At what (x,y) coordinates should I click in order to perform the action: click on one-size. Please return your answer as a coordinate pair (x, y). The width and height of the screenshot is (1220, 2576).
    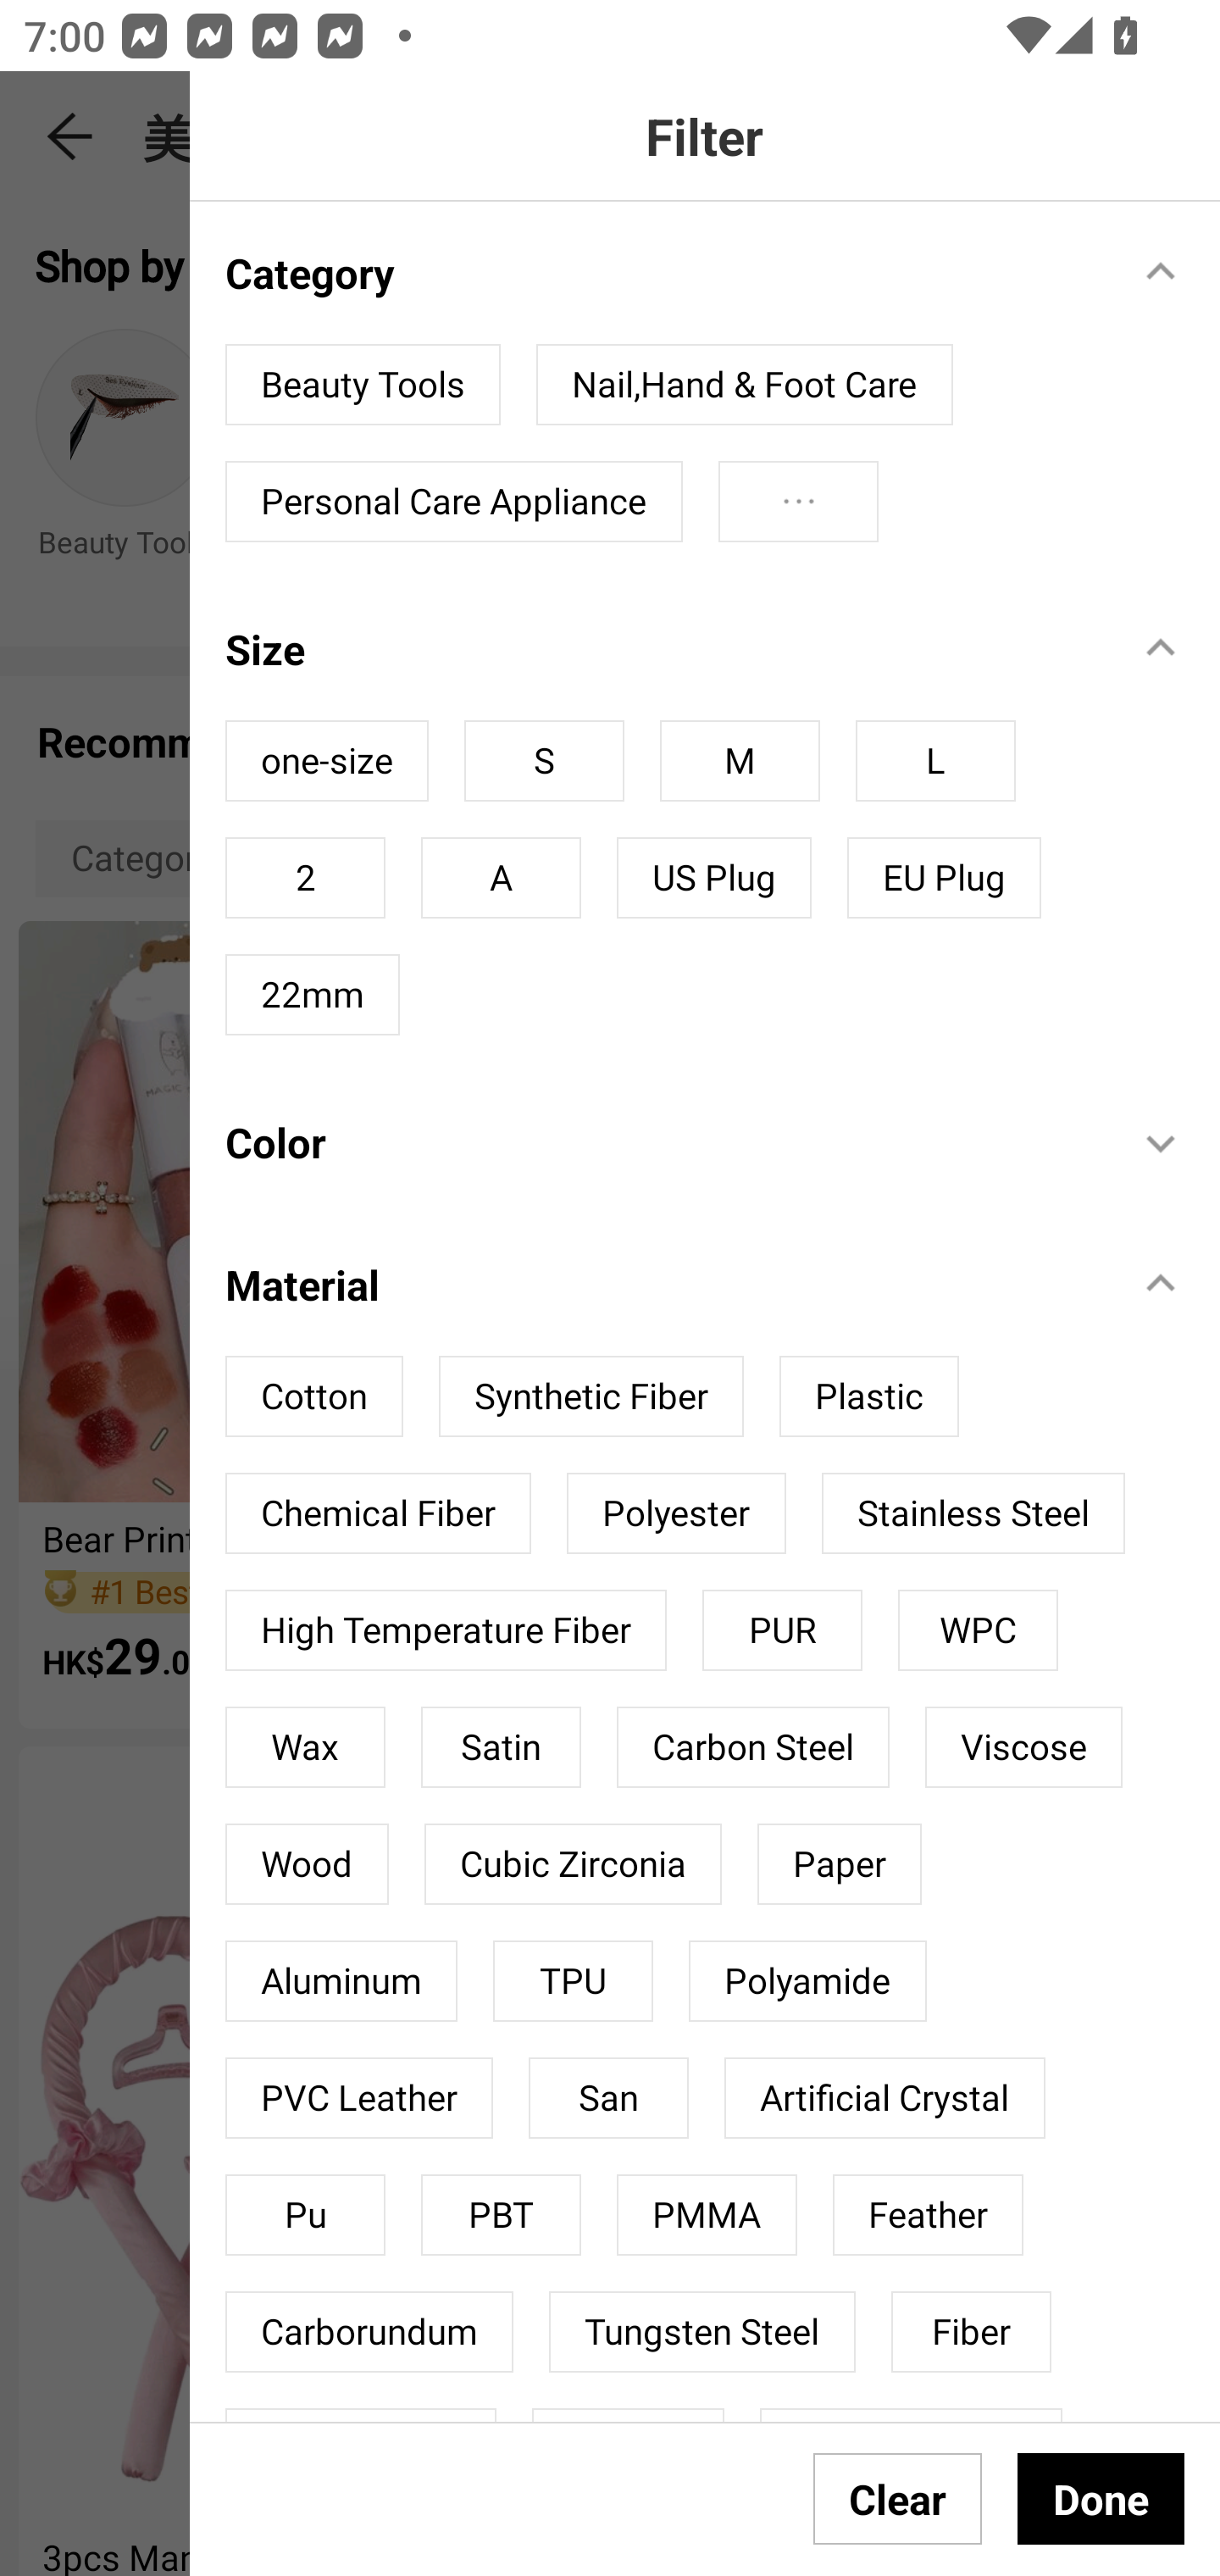
    Looking at the image, I should click on (327, 761).